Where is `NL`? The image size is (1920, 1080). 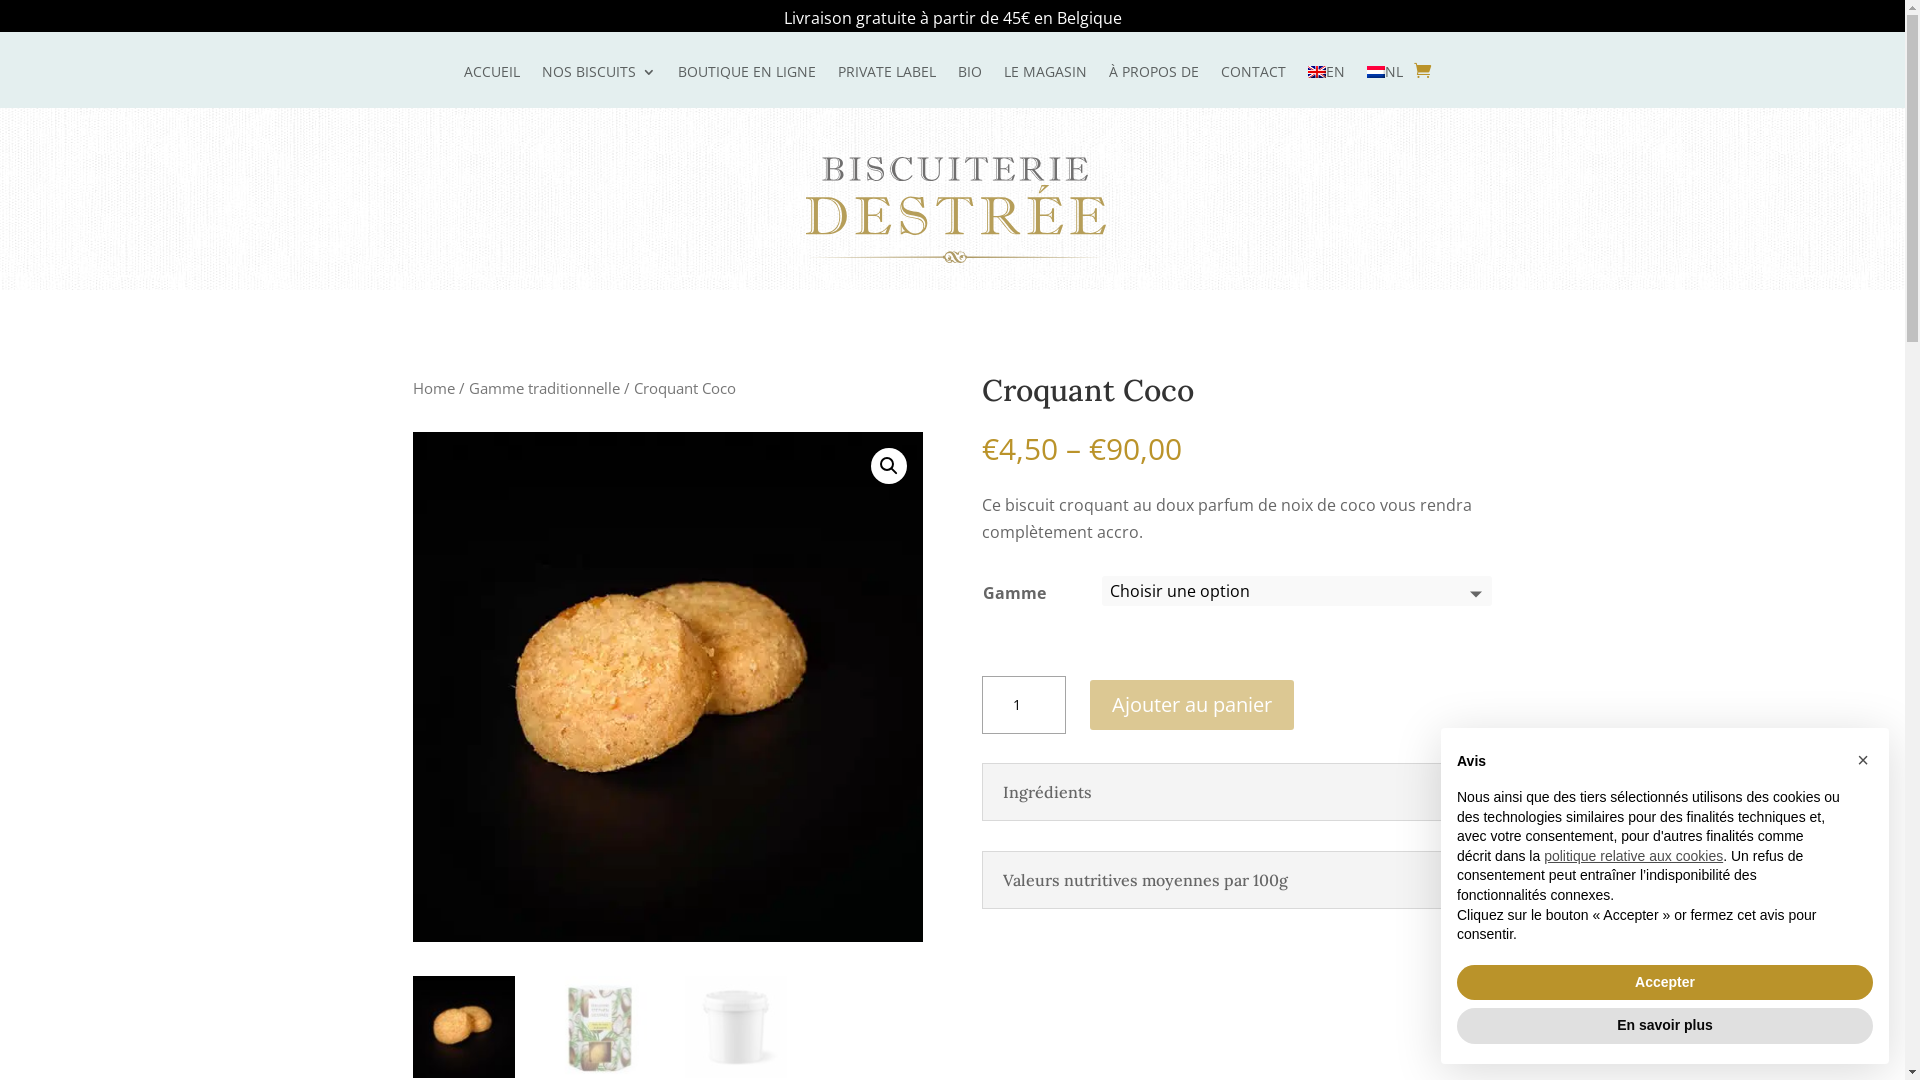
NL is located at coordinates (1384, 86).